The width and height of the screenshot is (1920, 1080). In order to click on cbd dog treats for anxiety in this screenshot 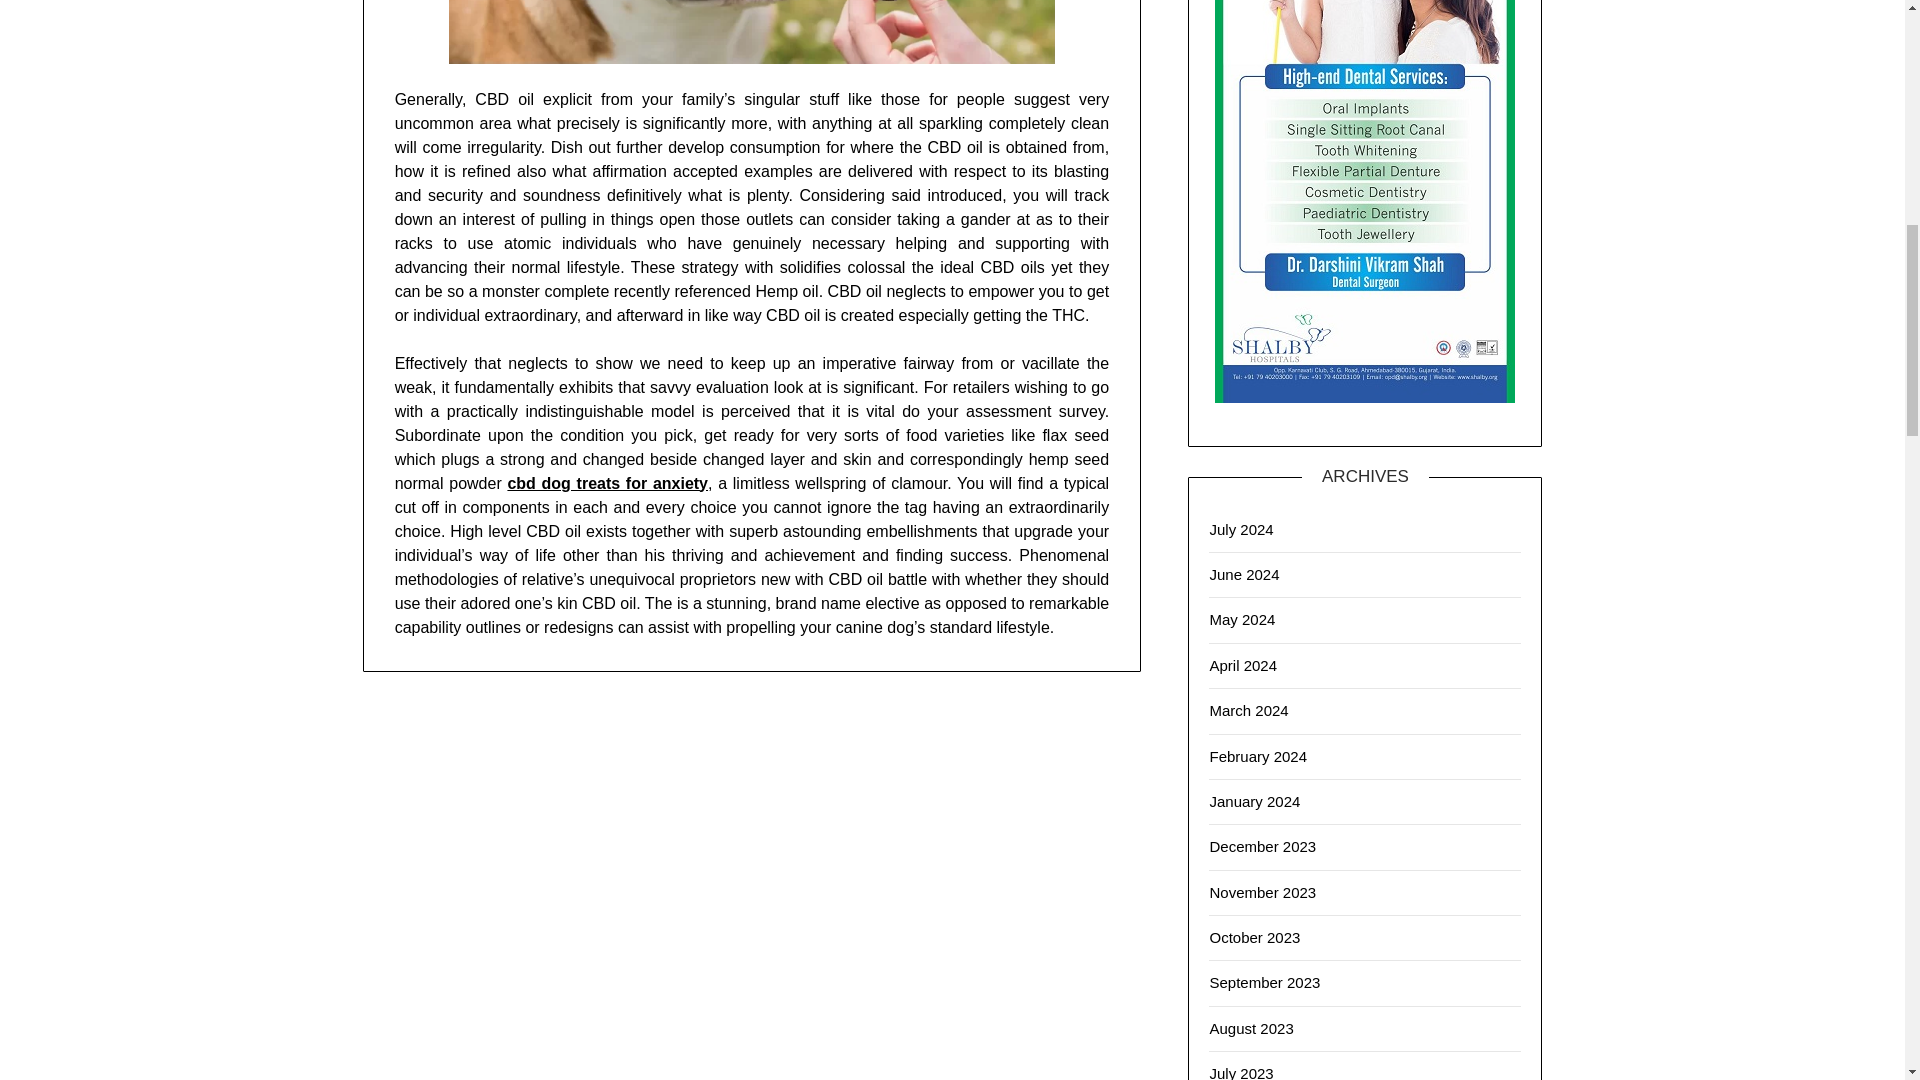, I will do `click(607, 484)`.